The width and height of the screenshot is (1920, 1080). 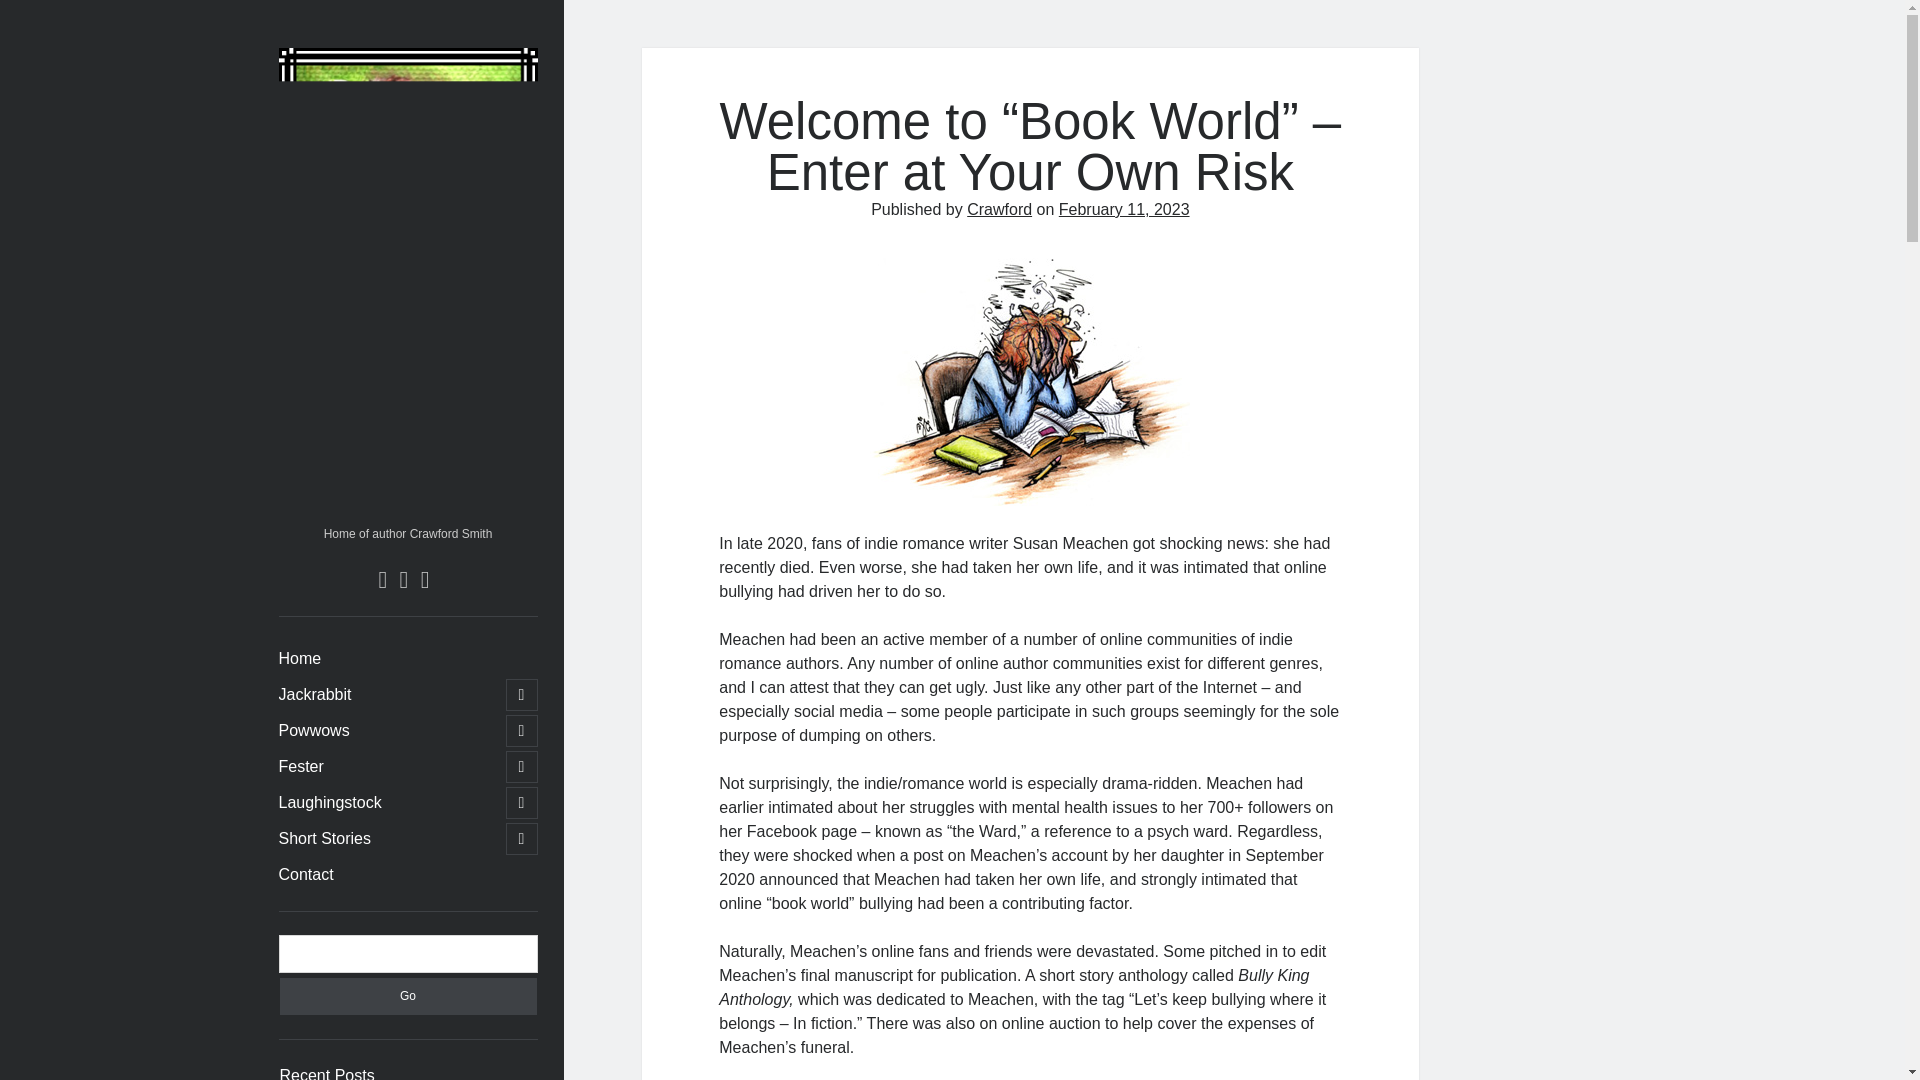 I want to click on Powwows, so click(x=314, y=731).